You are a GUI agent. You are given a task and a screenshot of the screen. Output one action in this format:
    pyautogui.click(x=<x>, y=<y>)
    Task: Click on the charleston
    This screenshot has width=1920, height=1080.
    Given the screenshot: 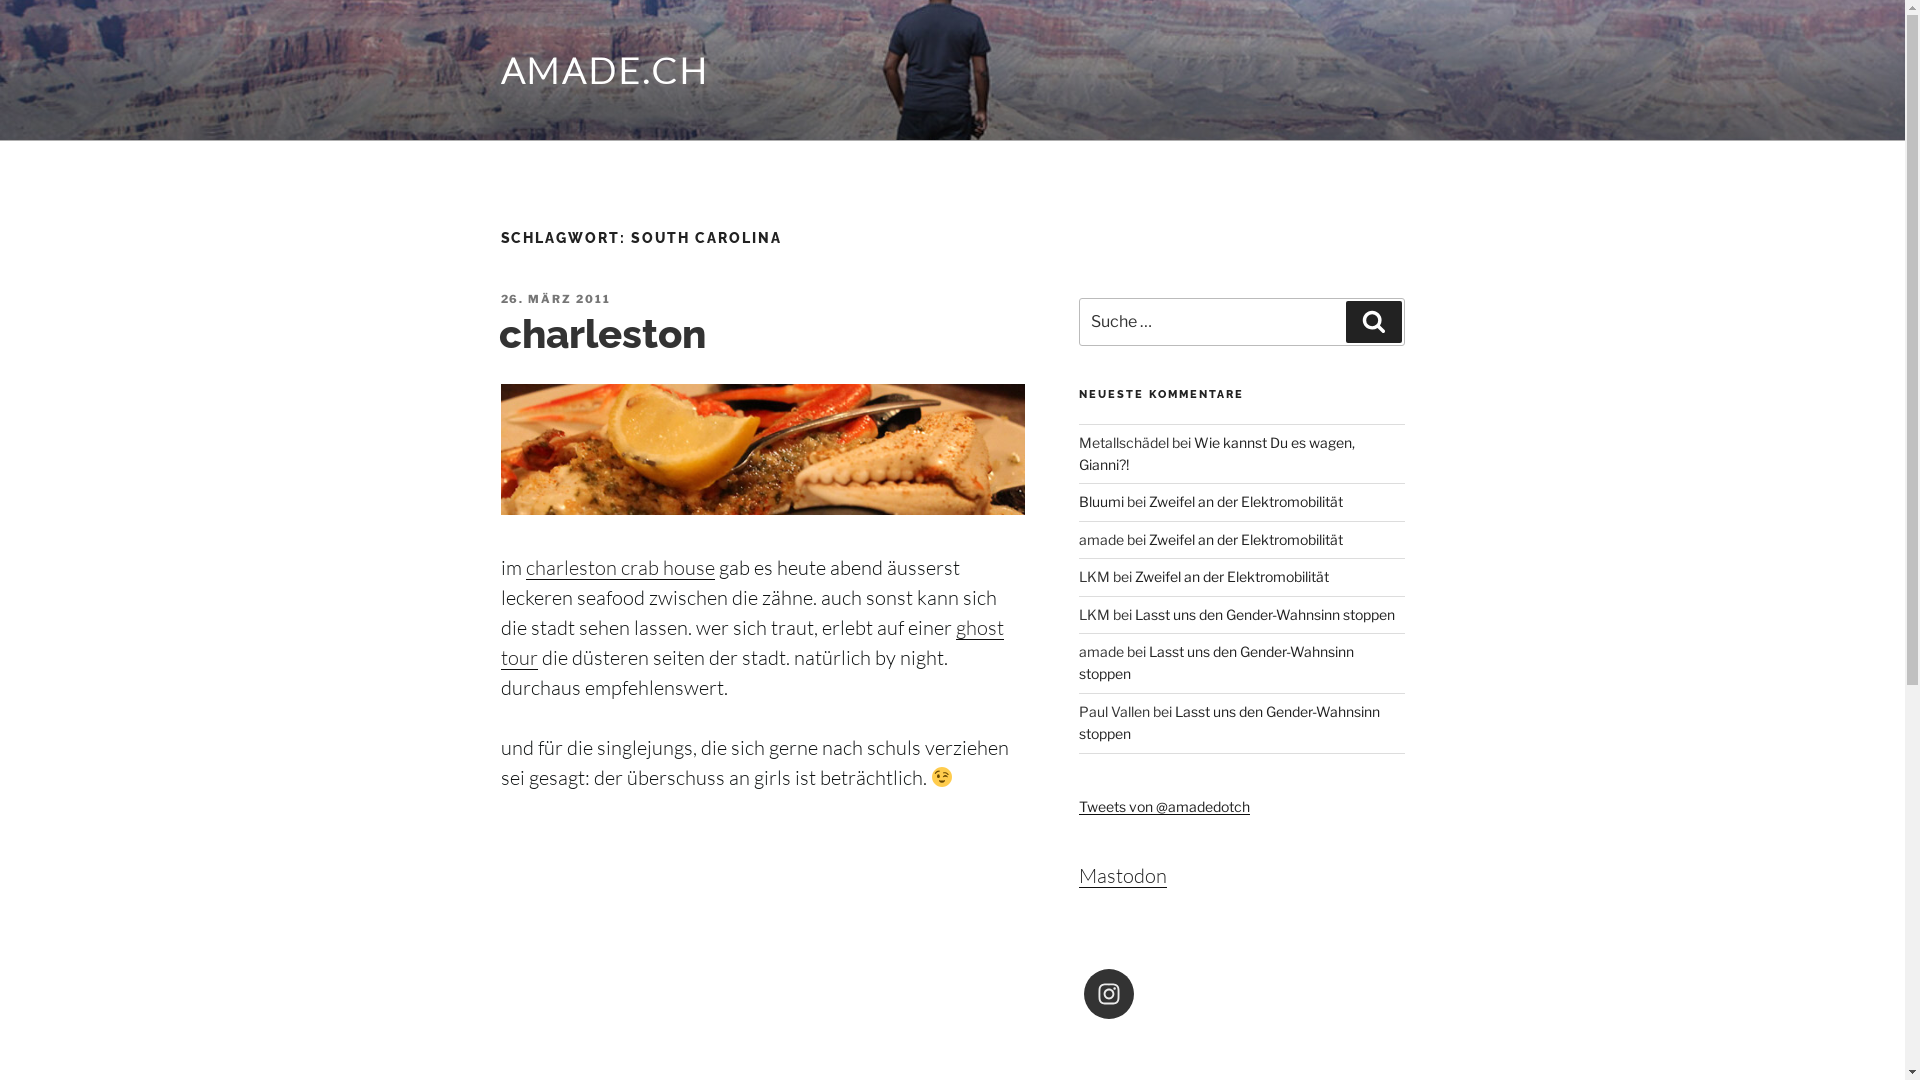 What is the action you would take?
    pyautogui.click(x=602, y=334)
    